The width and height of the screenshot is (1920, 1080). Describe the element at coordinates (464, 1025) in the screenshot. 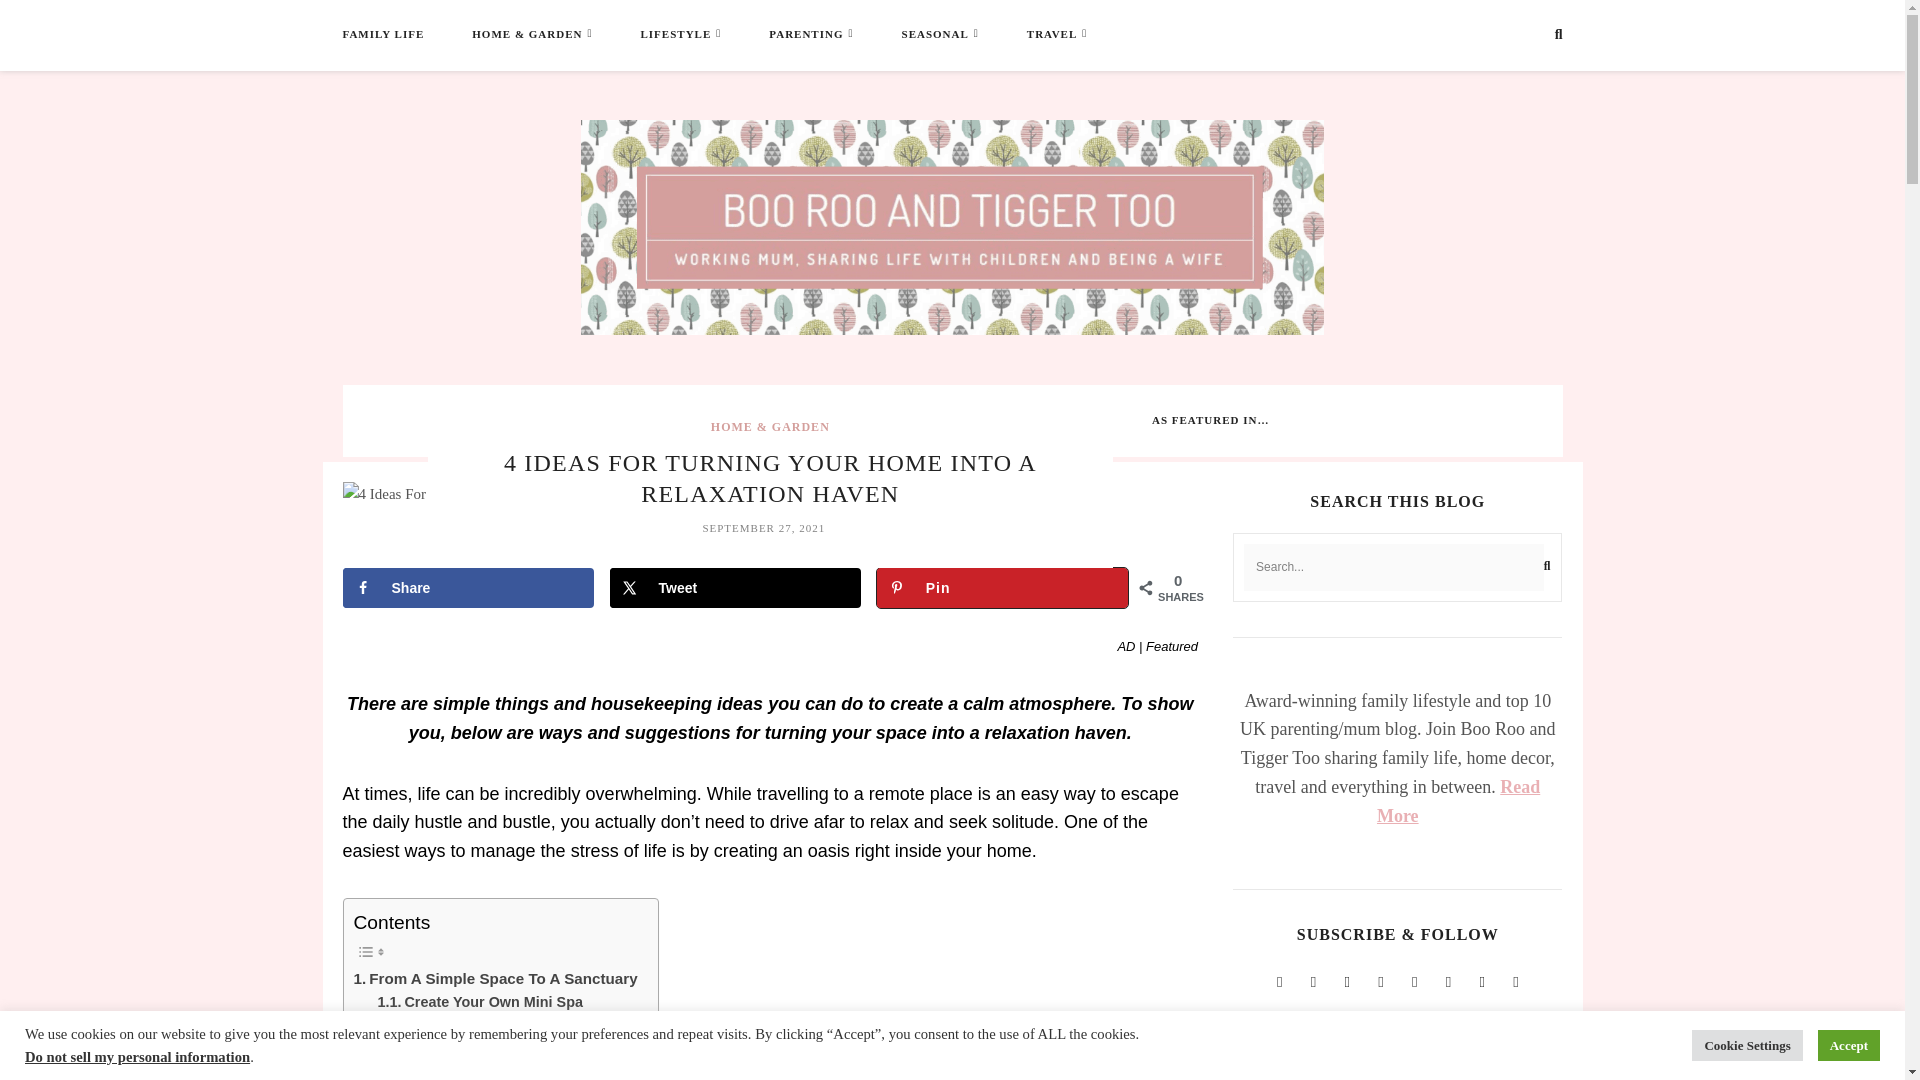

I see `Eliminate The Clutter` at that location.